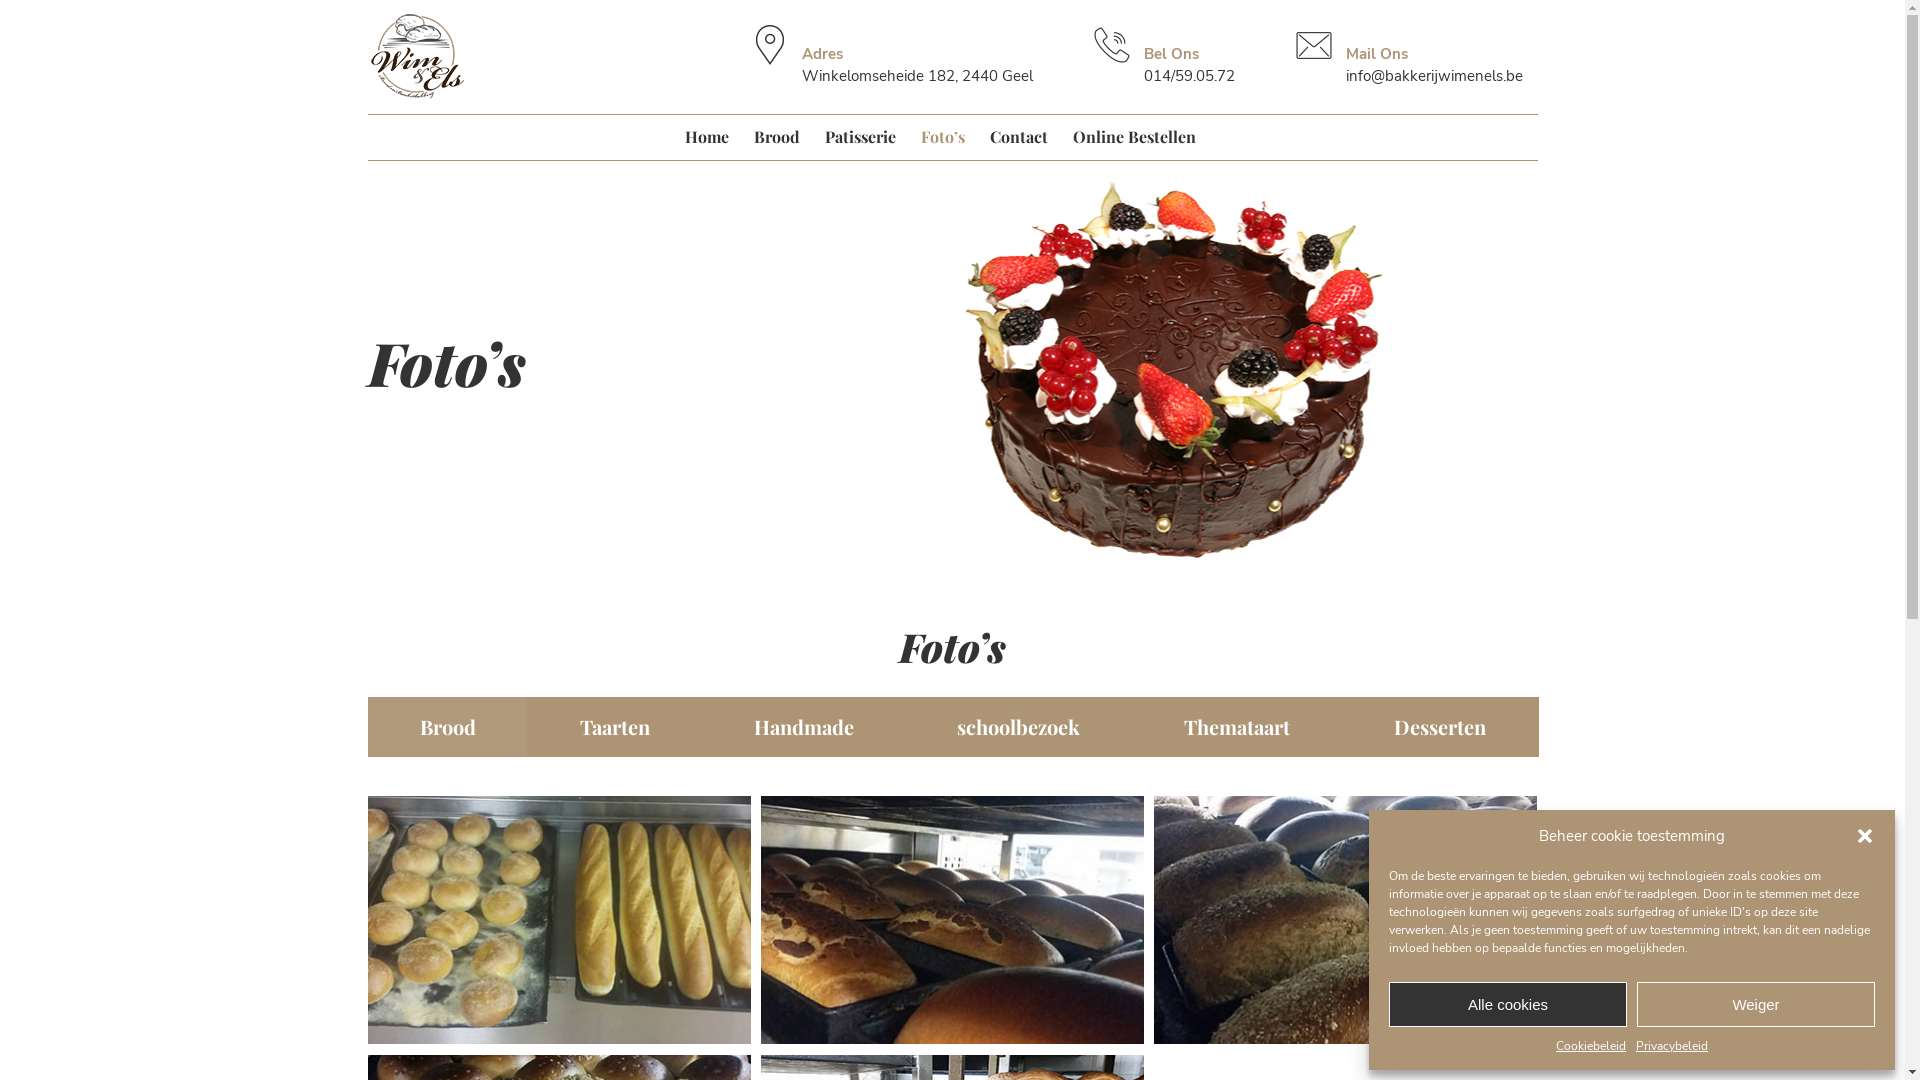 This screenshot has height=1080, width=1920. What do you see at coordinates (1591, 1046) in the screenshot?
I see `Cookiebeleid` at bounding box center [1591, 1046].